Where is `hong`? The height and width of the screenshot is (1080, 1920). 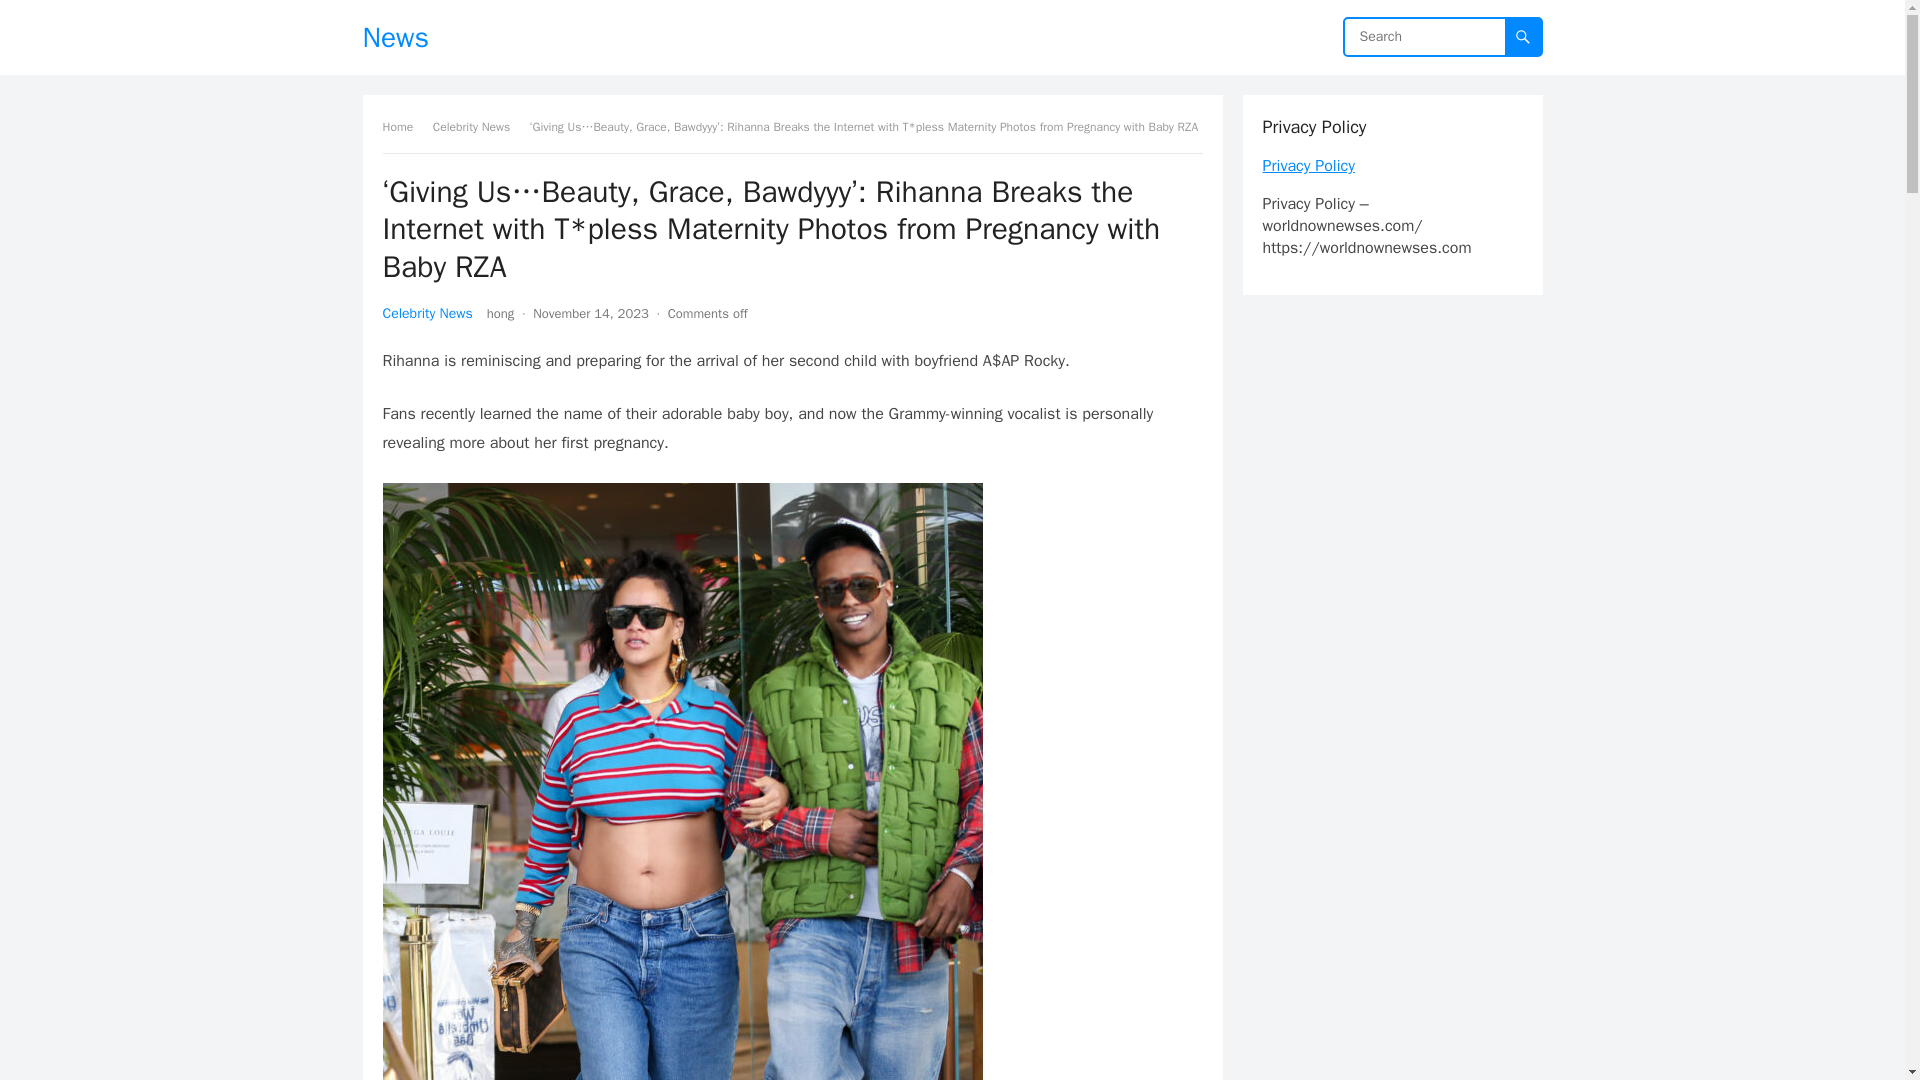 hong is located at coordinates (500, 312).